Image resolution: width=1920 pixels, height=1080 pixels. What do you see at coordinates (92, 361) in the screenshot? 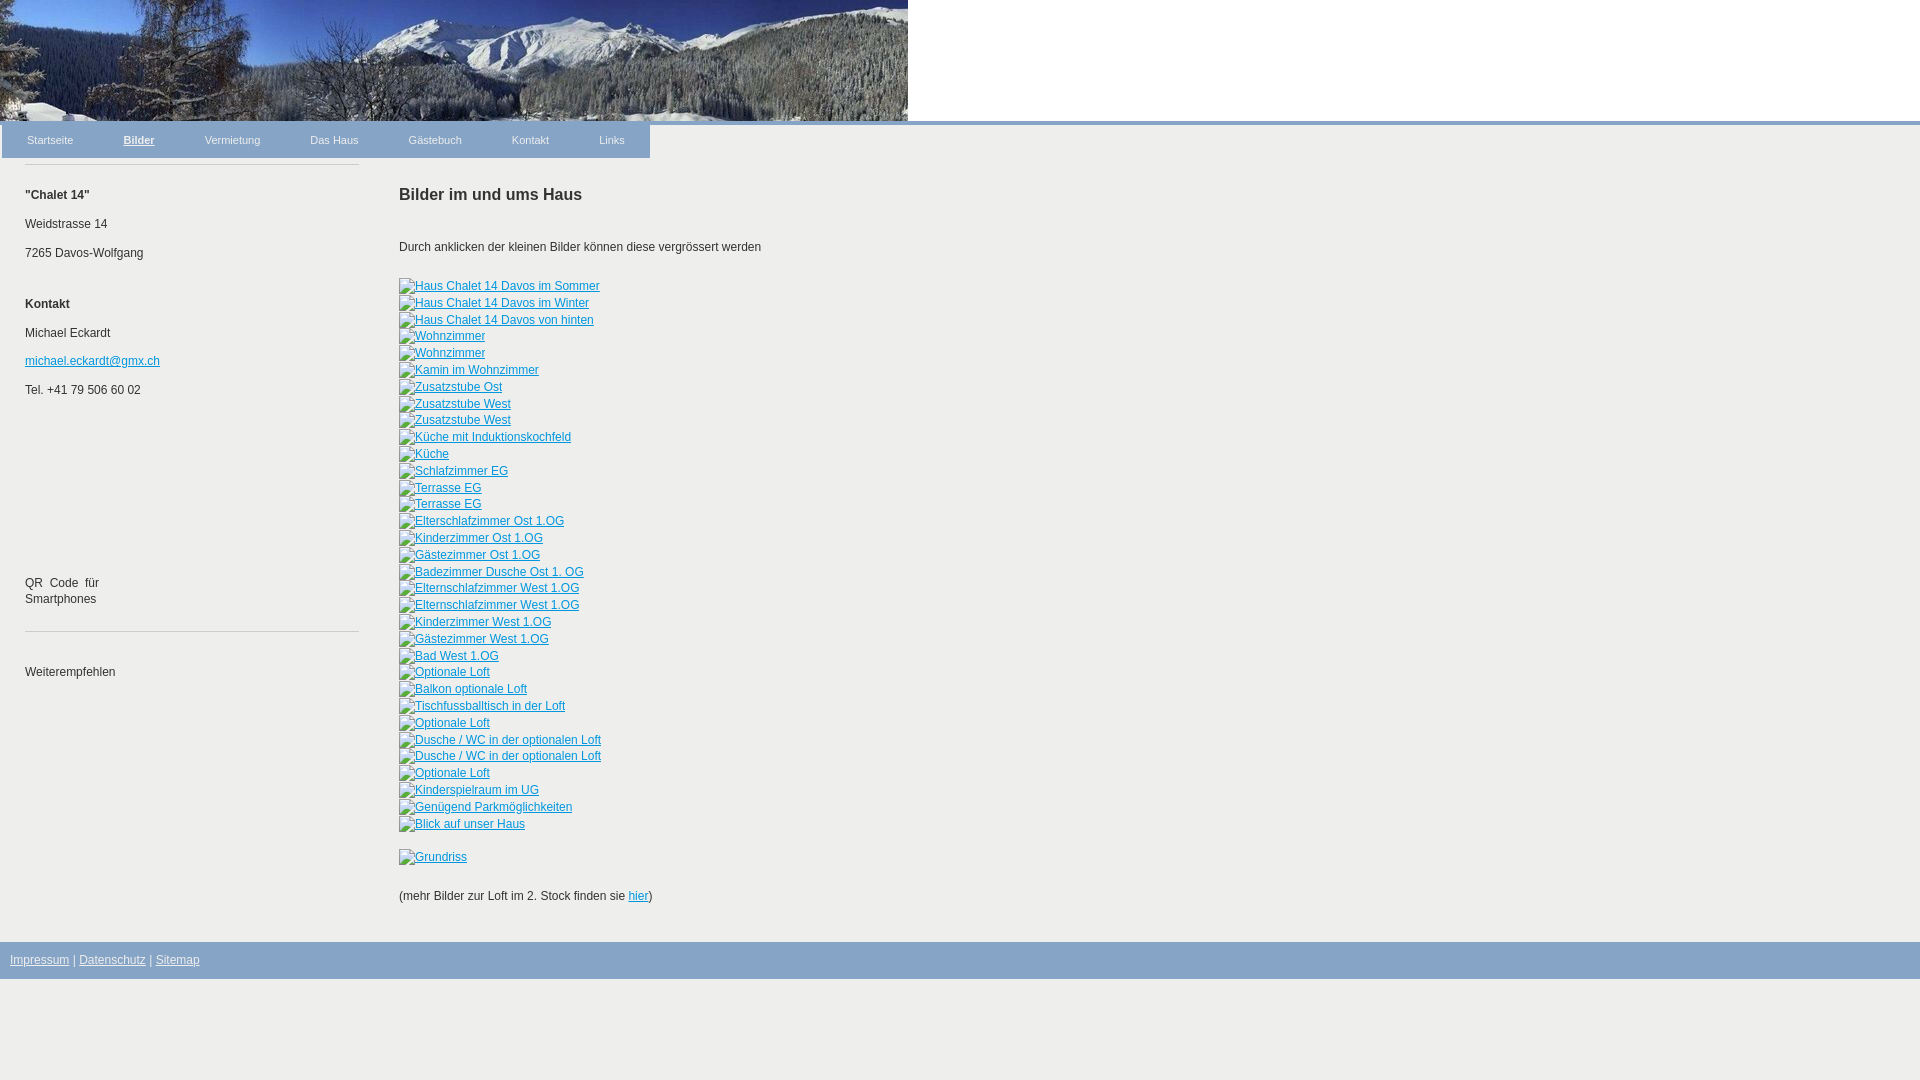
I see `michael.eckardt@gmx.ch` at bounding box center [92, 361].